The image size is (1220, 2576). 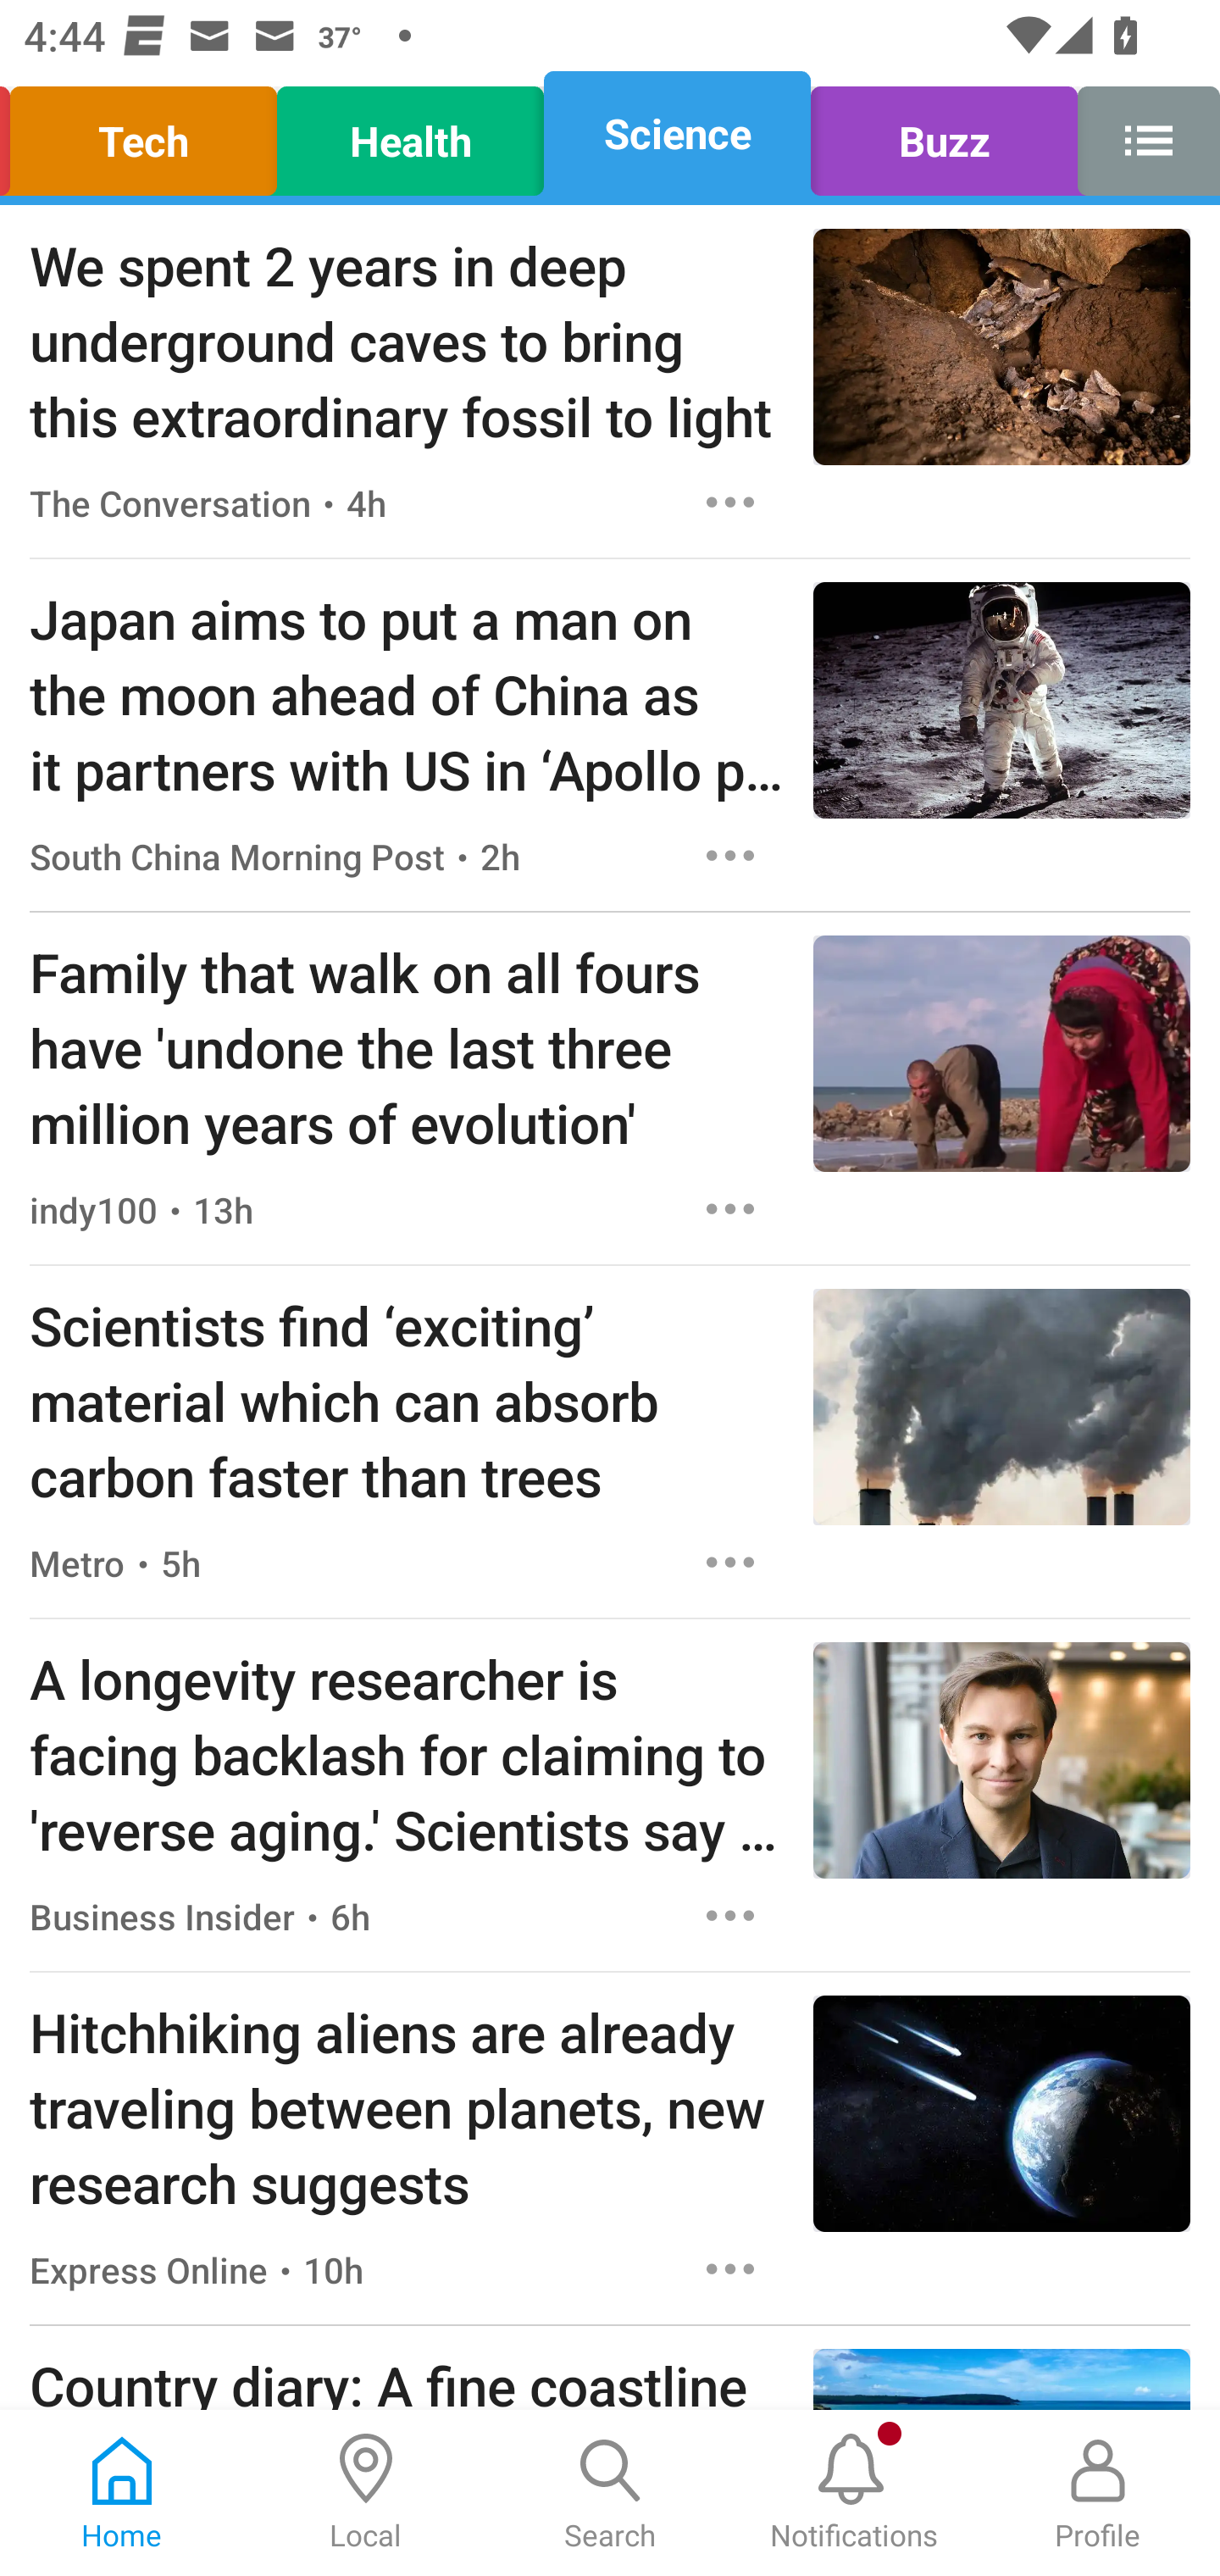 I want to click on Options, so click(x=730, y=2269).